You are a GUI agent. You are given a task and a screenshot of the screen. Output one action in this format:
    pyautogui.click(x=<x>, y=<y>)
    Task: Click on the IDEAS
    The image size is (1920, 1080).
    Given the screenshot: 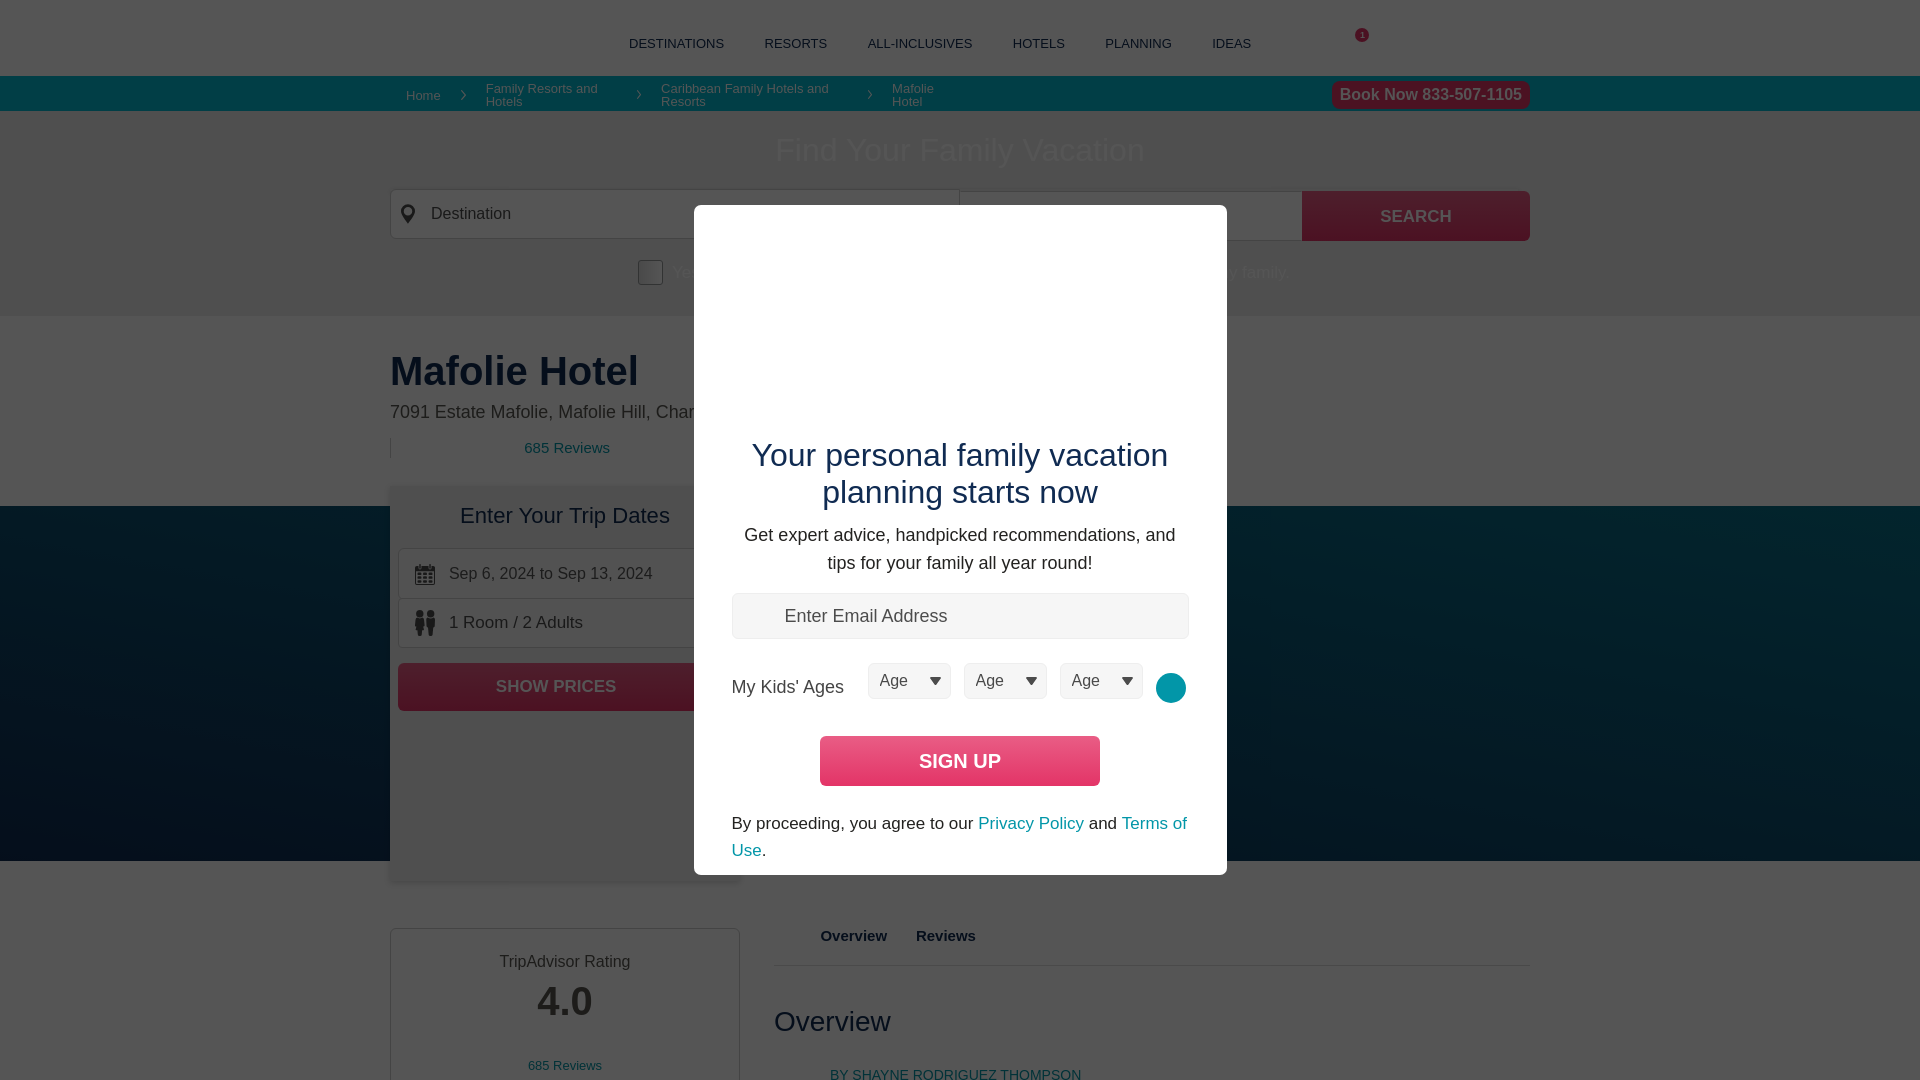 What is the action you would take?
    pyautogui.click(x=1231, y=42)
    